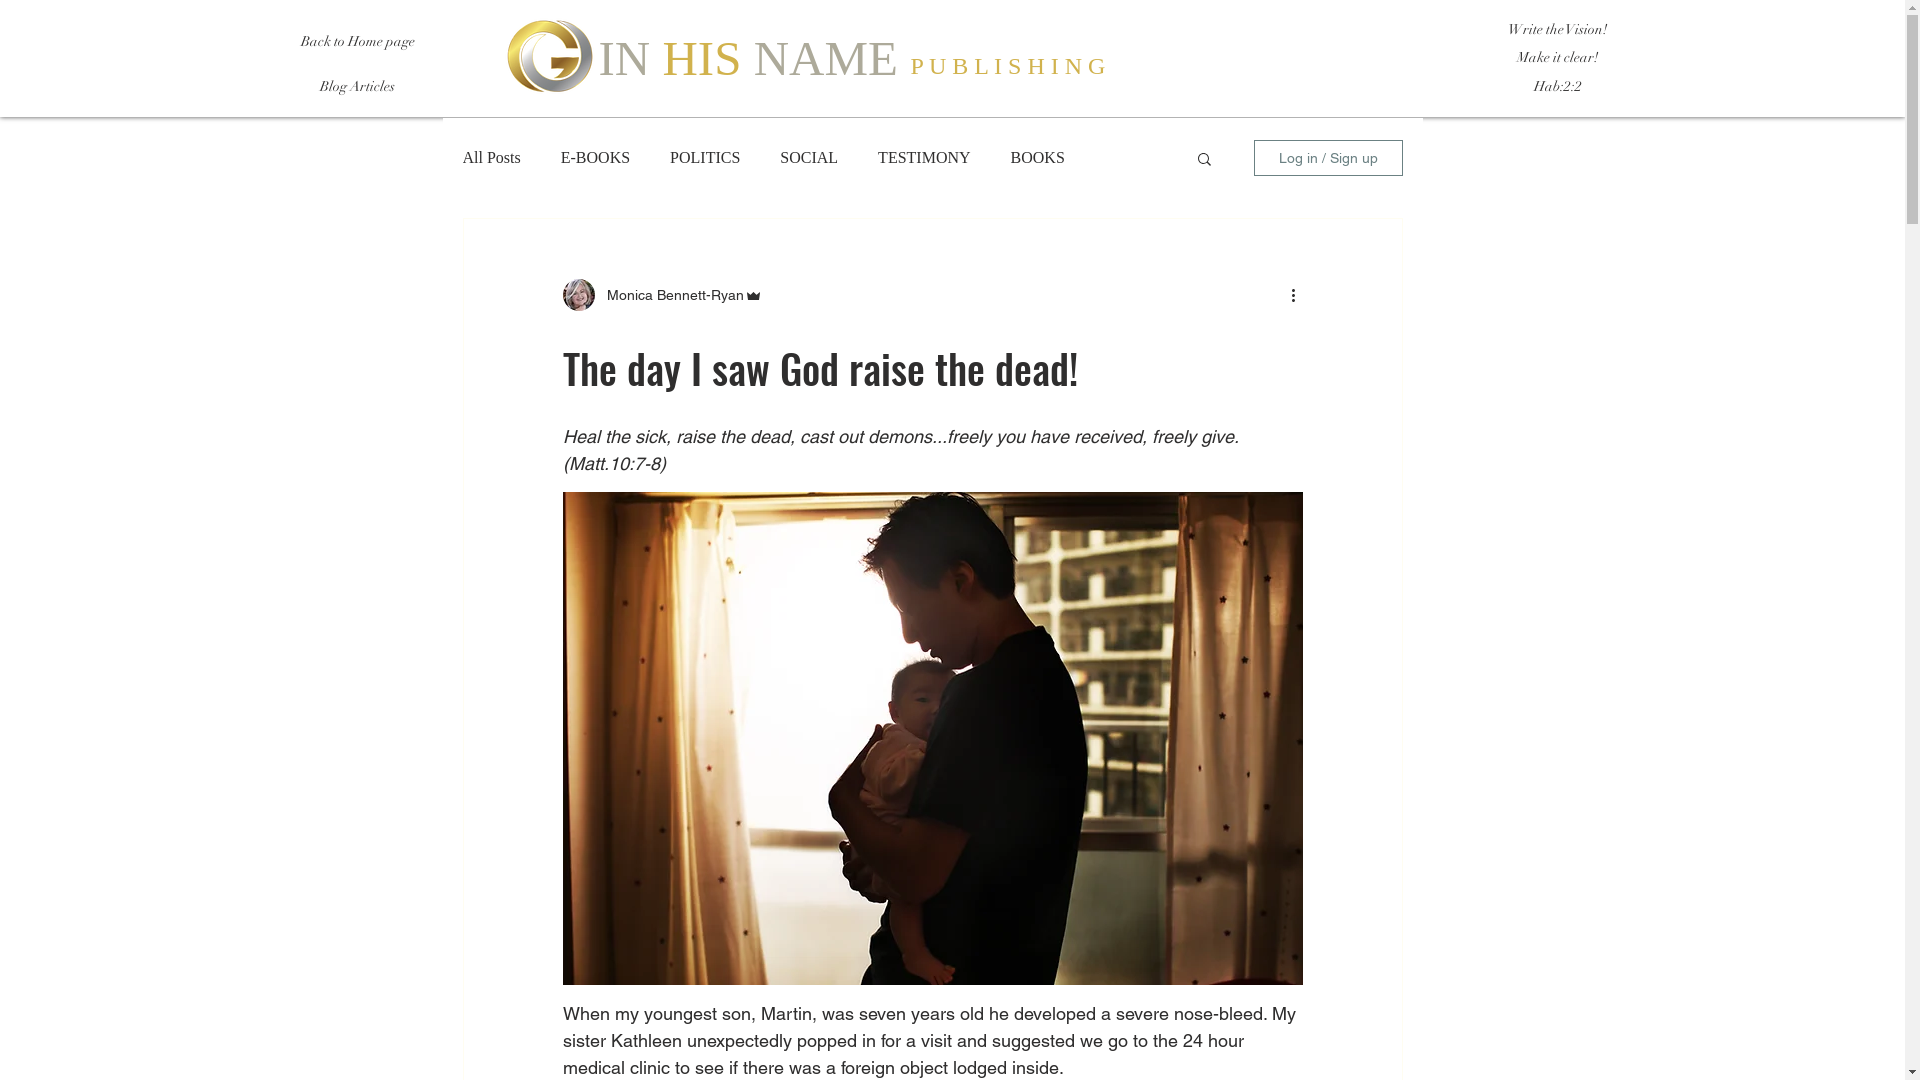  What do you see at coordinates (924, 158) in the screenshot?
I see `TESTIMONY` at bounding box center [924, 158].